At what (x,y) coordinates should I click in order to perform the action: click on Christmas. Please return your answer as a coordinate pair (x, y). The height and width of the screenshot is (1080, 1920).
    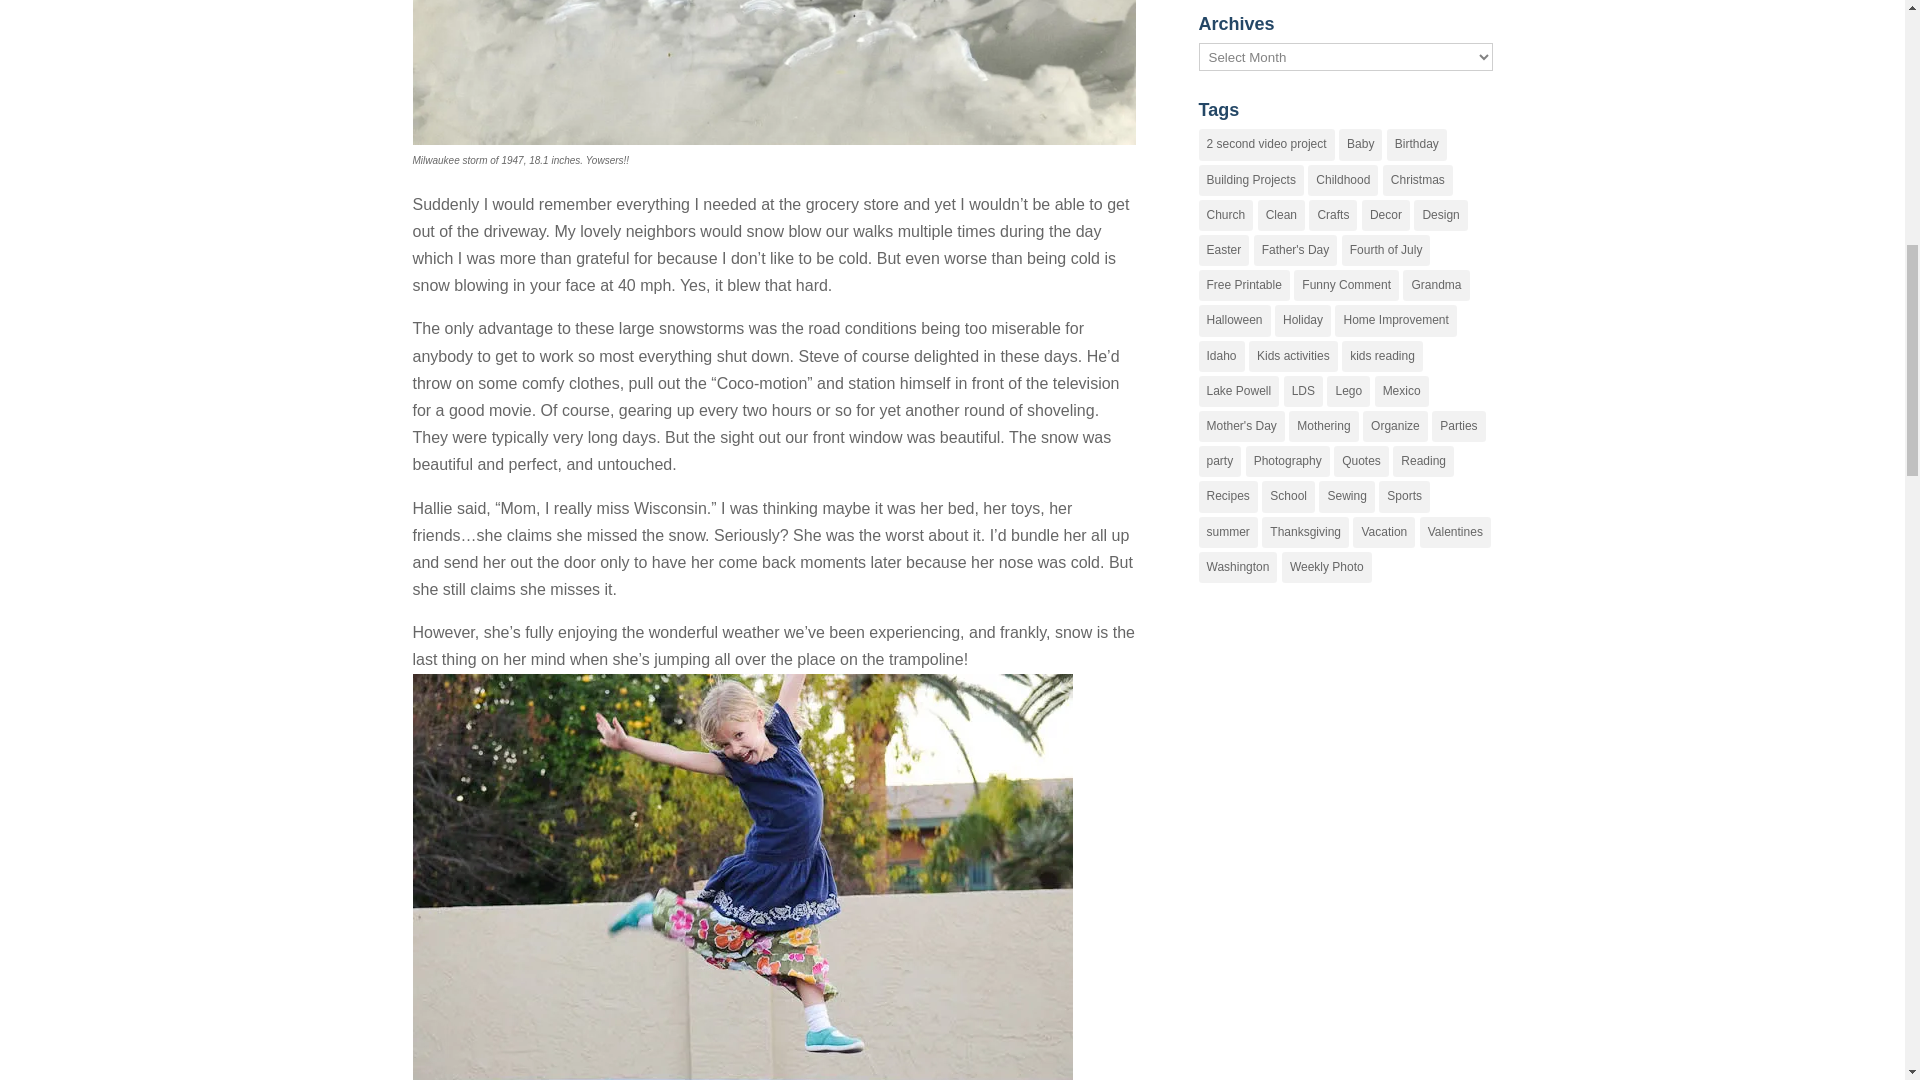
    Looking at the image, I should click on (1418, 180).